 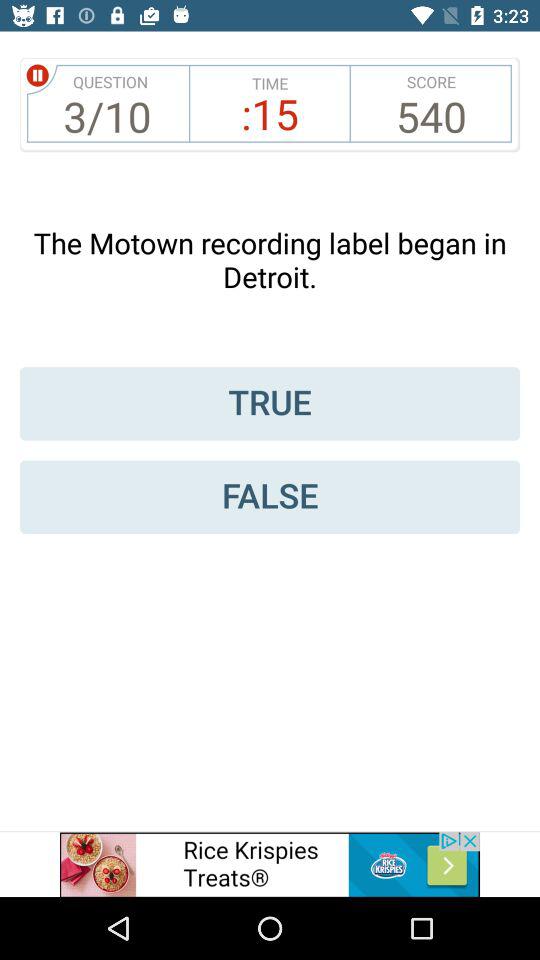 I want to click on select the option below the true, so click(x=270, y=496).